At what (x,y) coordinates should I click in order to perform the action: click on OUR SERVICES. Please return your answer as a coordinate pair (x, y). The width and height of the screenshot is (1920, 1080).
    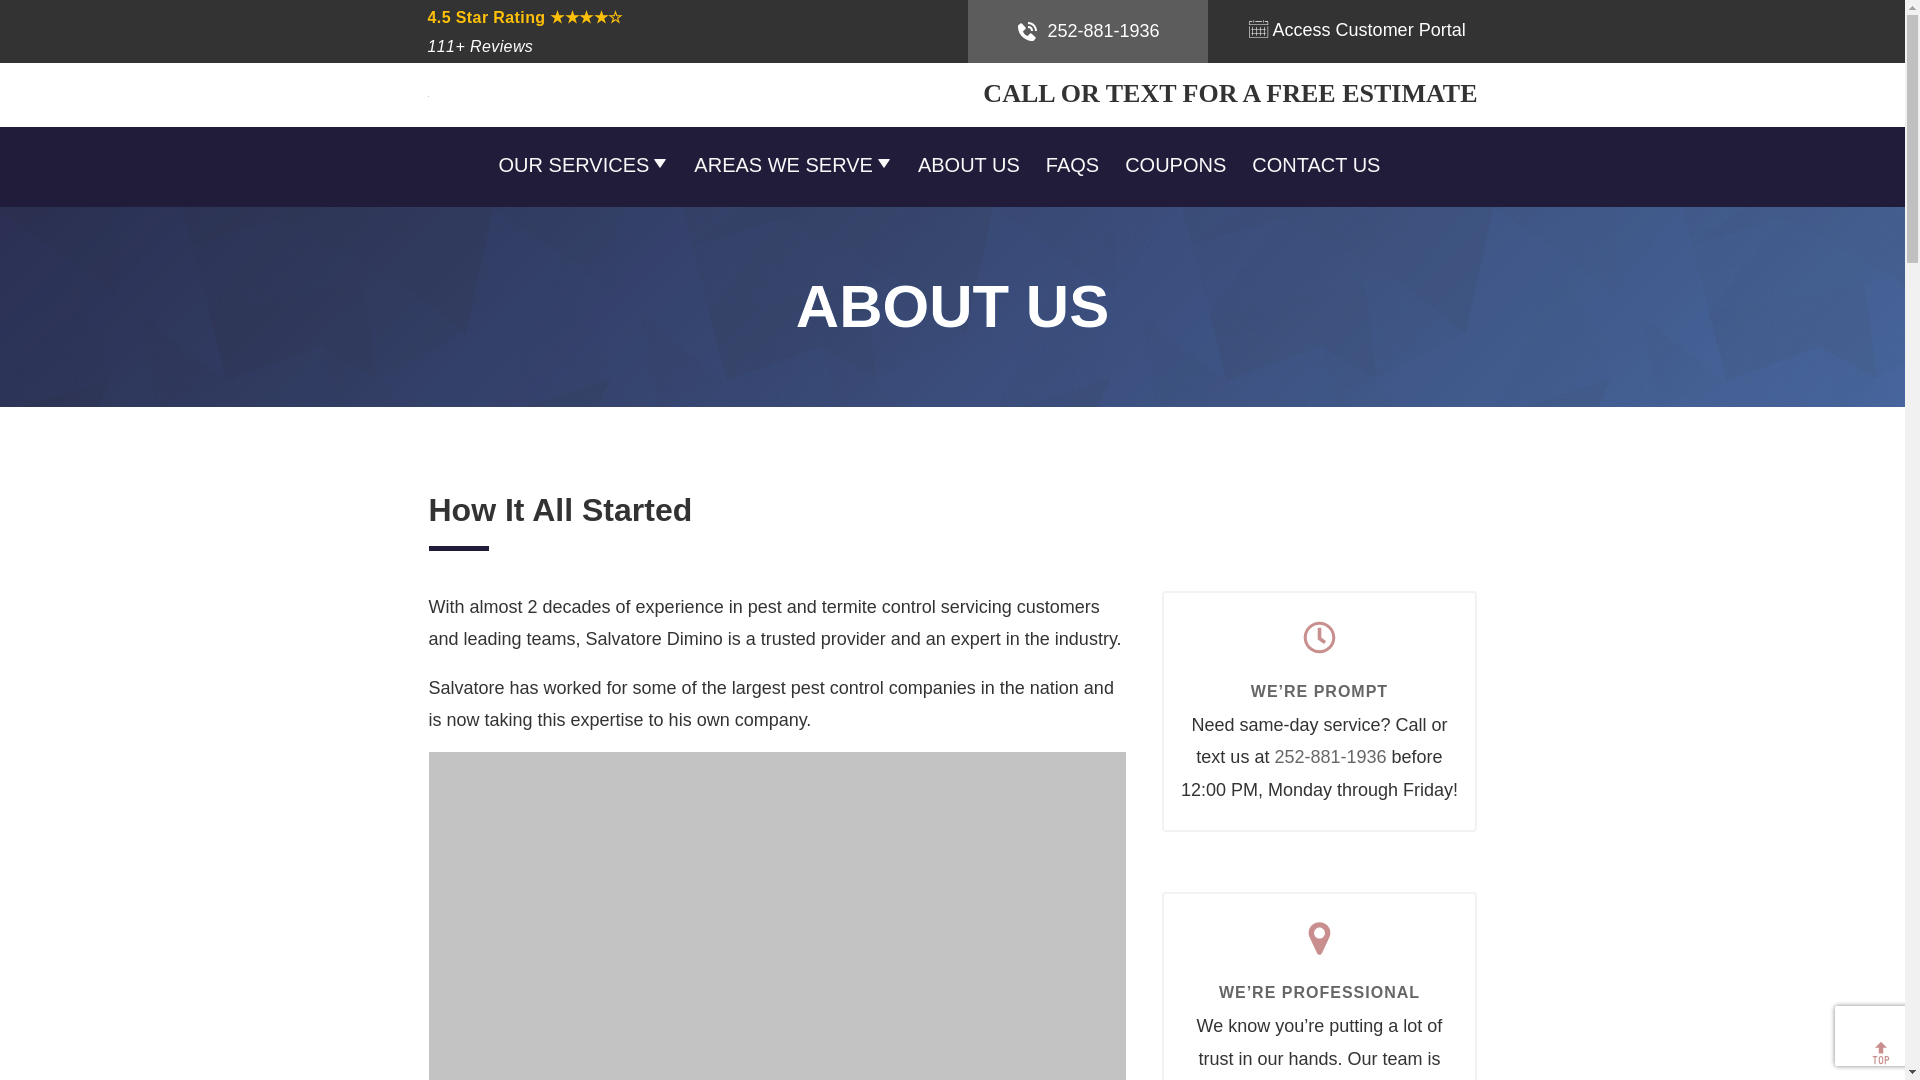
    Looking at the image, I should click on (584, 165).